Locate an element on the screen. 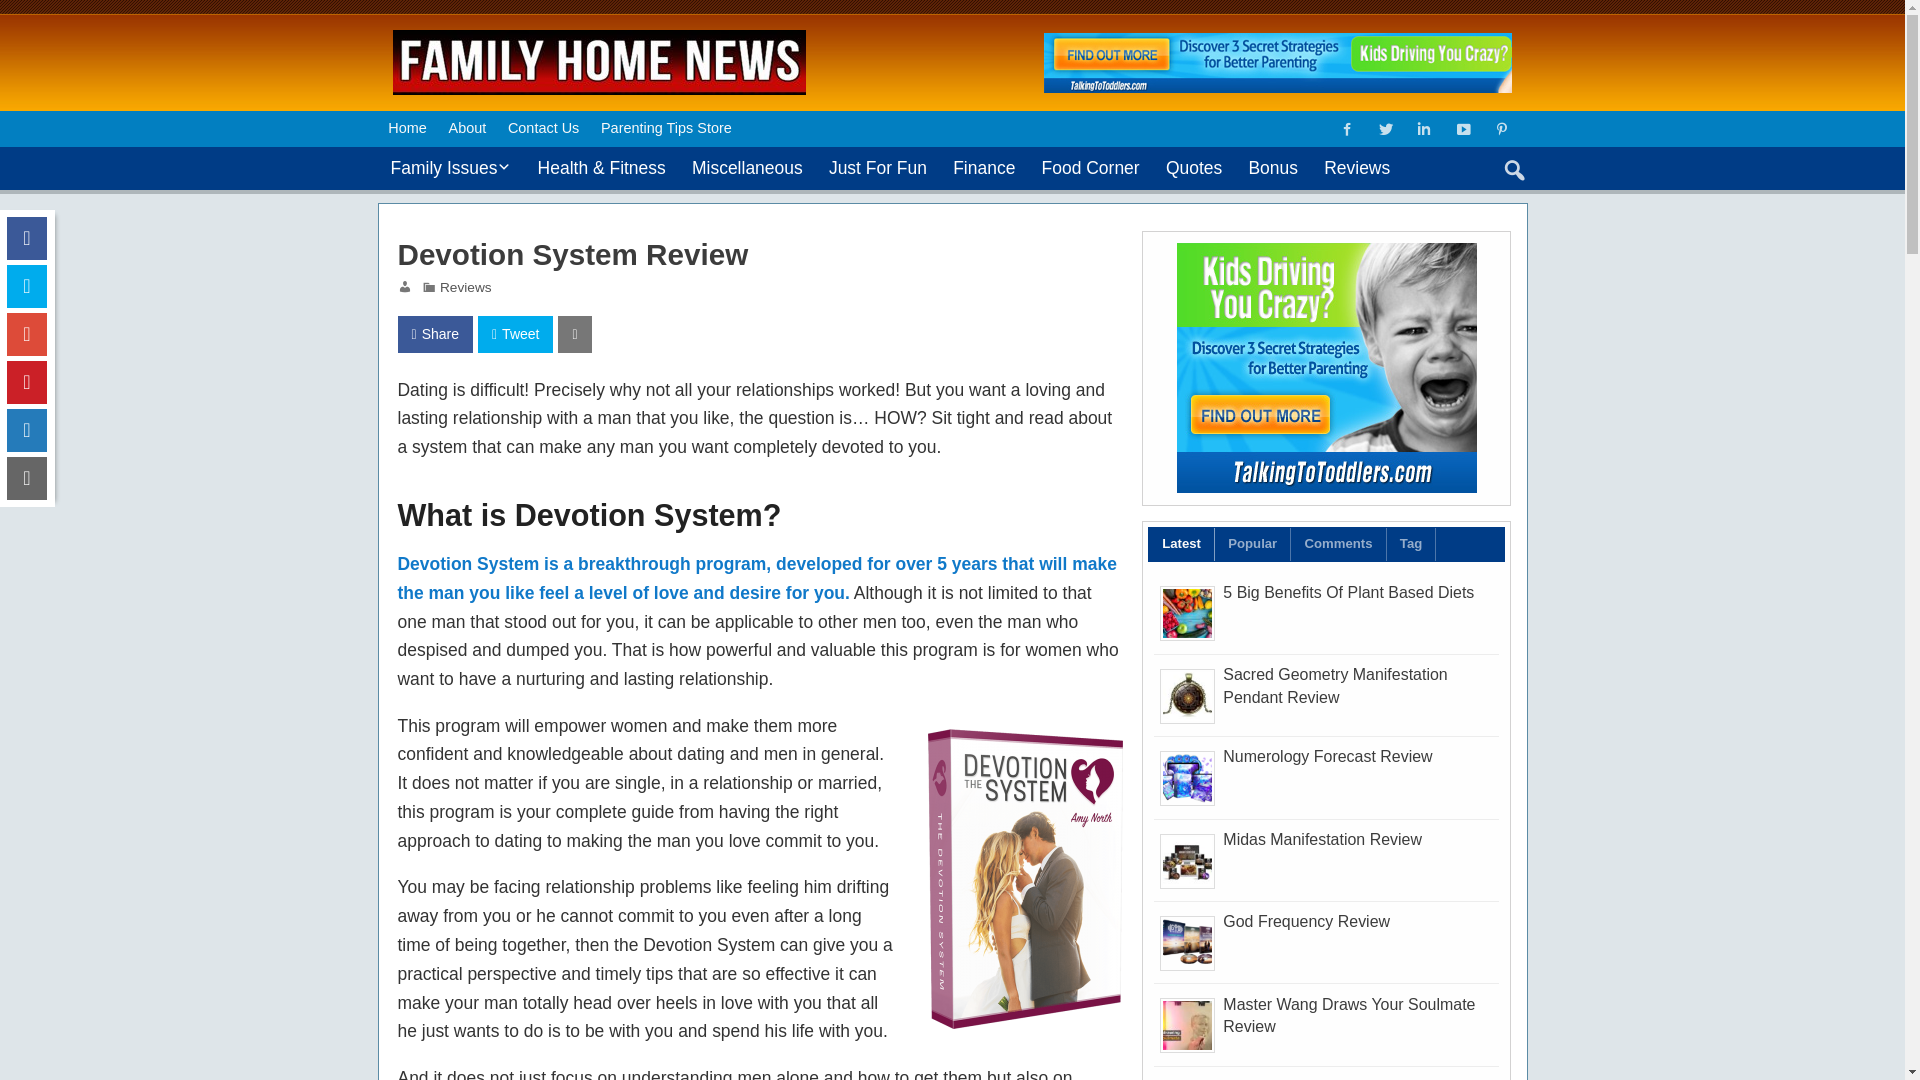  Quotes is located at coordinates (1194, 168).